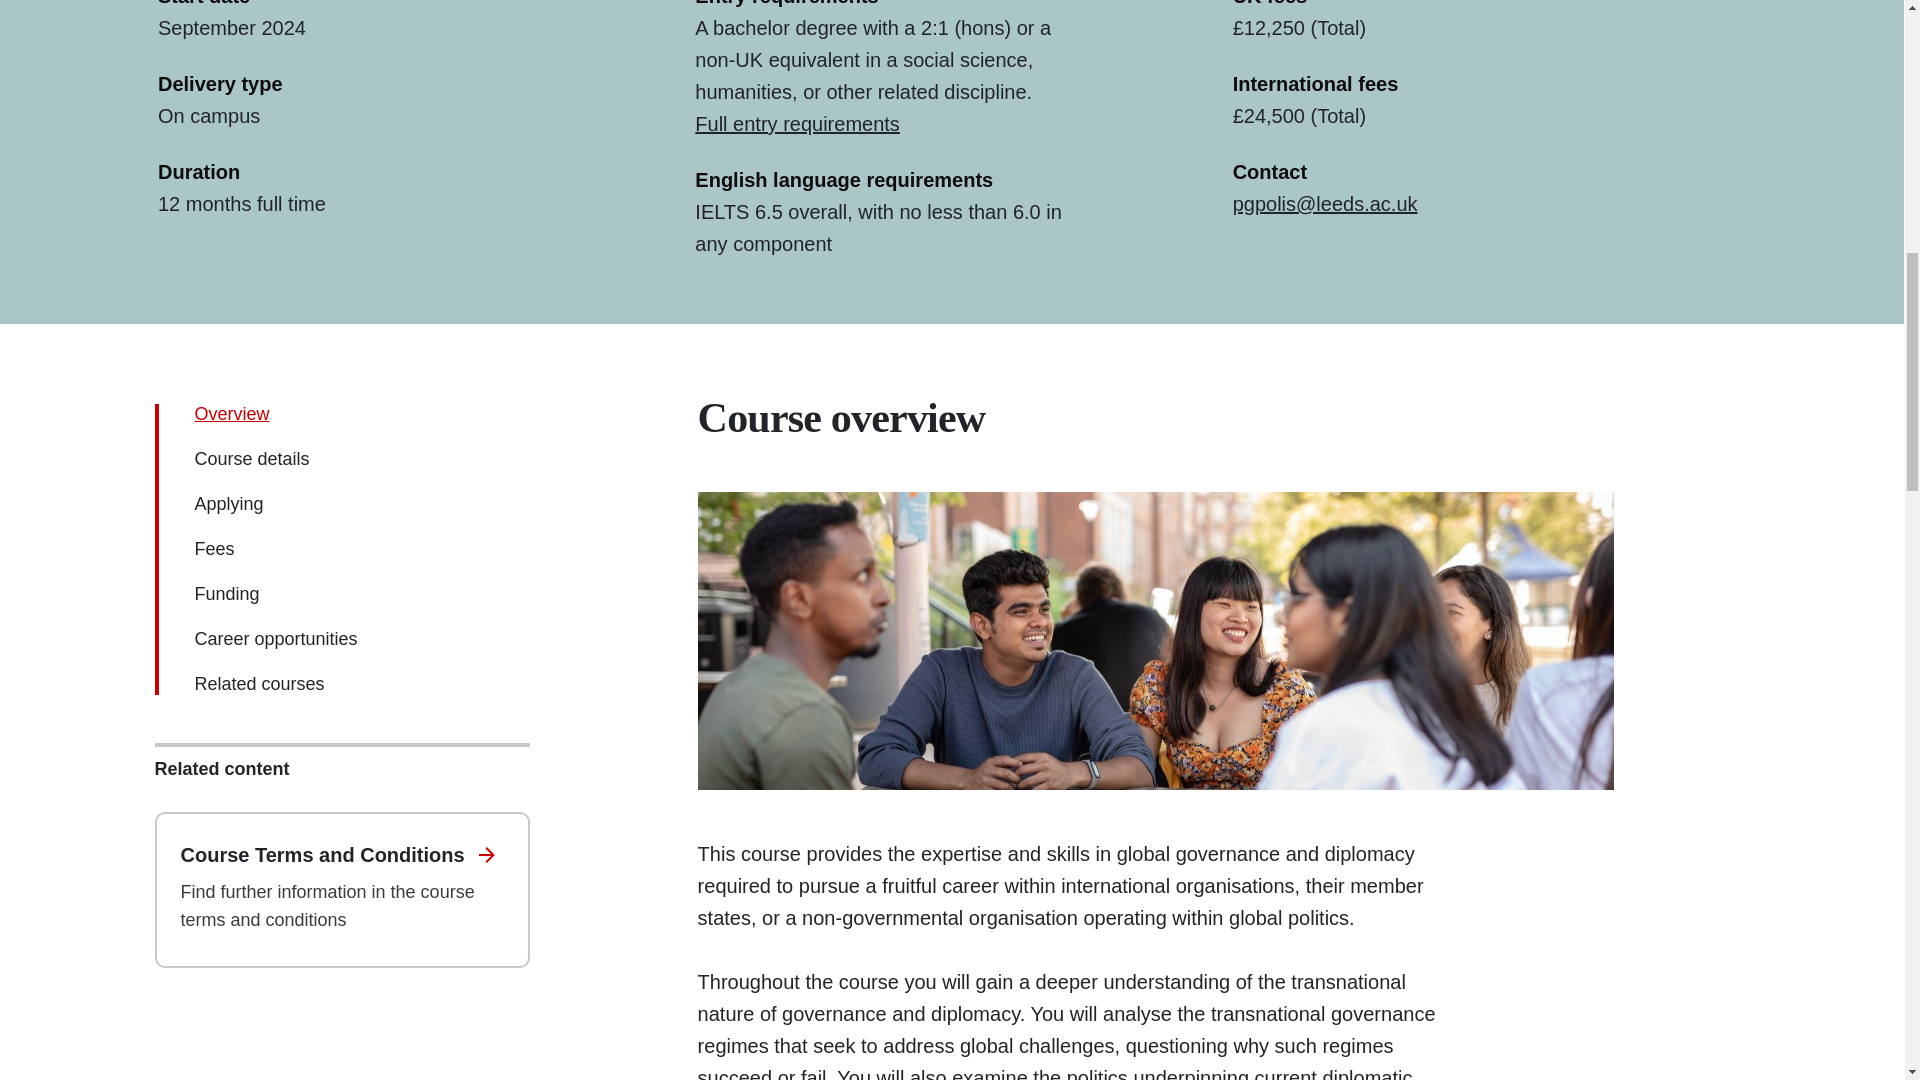 The image size is (1920, 1080). What do you see at coordinates (275, 638) in the screenshot?
I see `Career opportunities` at bounding box center [275, 638].